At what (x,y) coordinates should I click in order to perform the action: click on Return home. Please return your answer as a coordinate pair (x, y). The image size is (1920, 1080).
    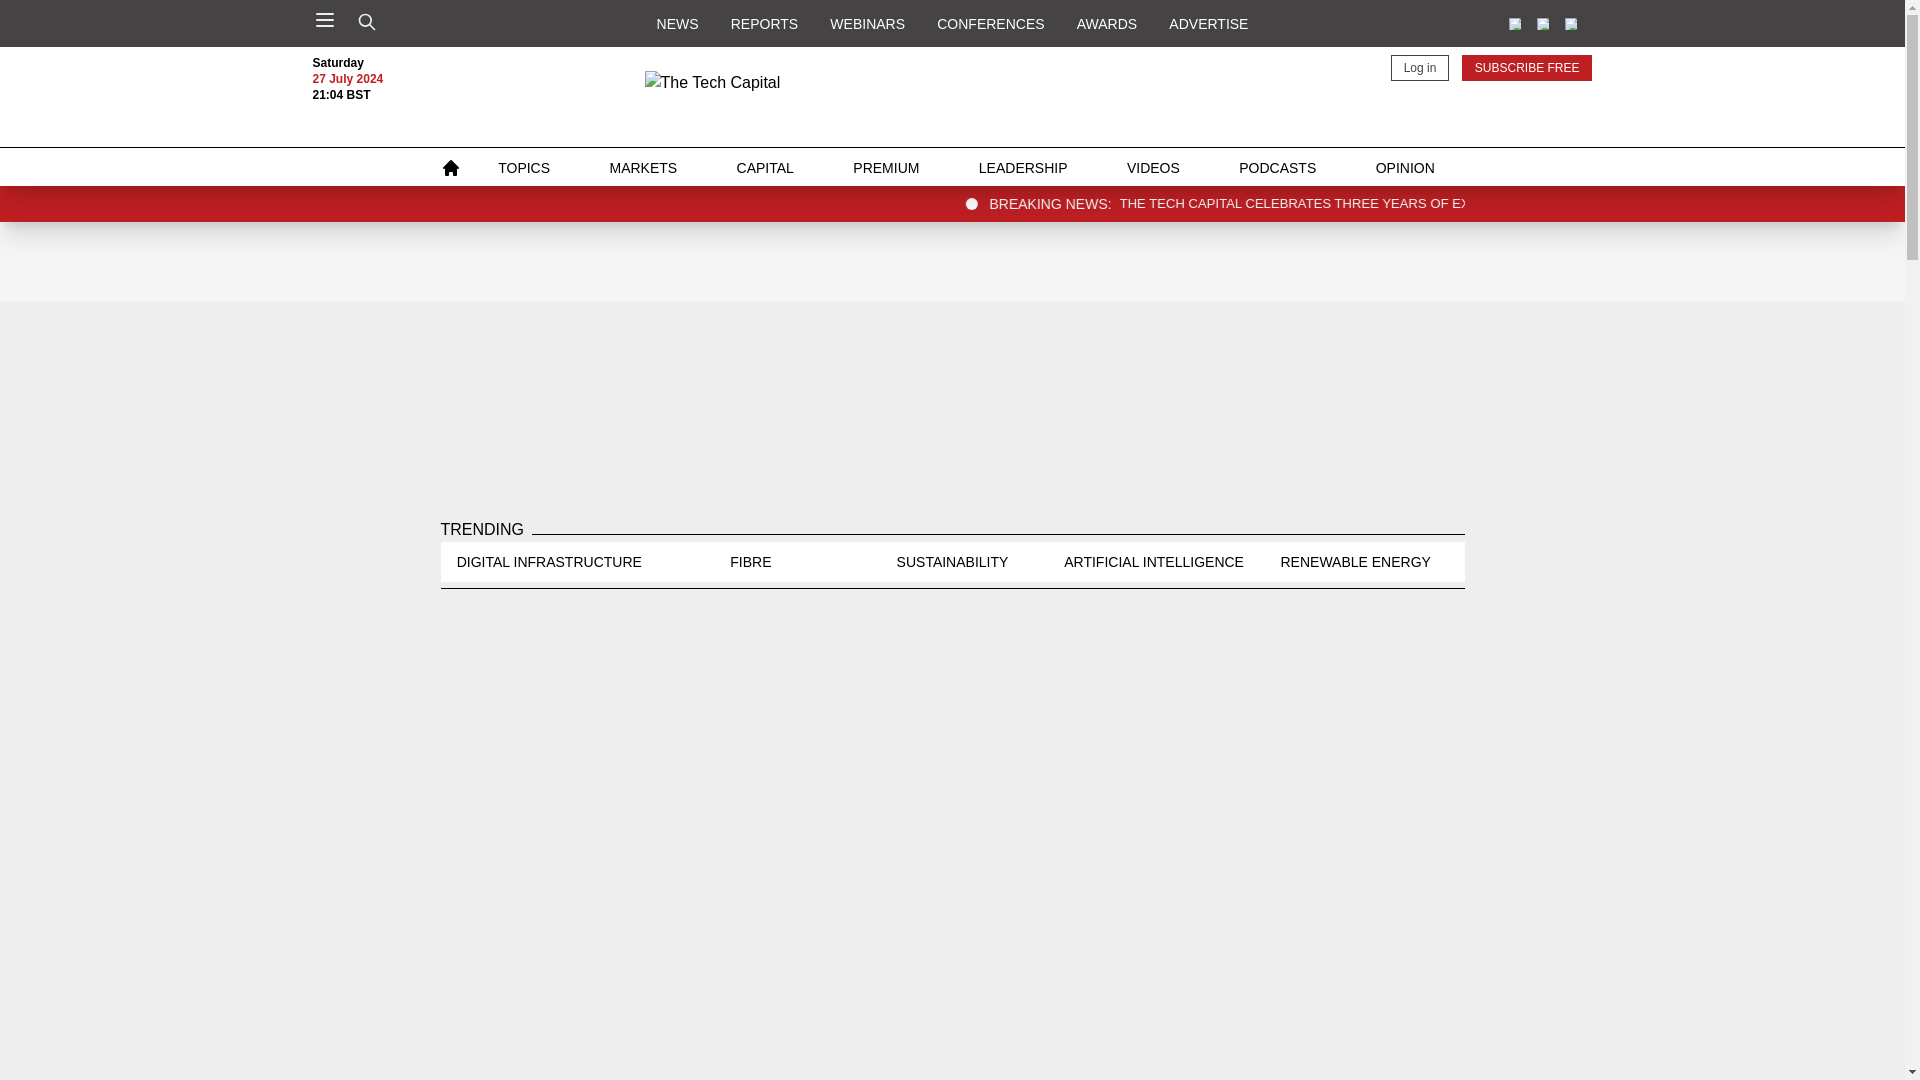
    Looking at the image, I should click on (450, 168).